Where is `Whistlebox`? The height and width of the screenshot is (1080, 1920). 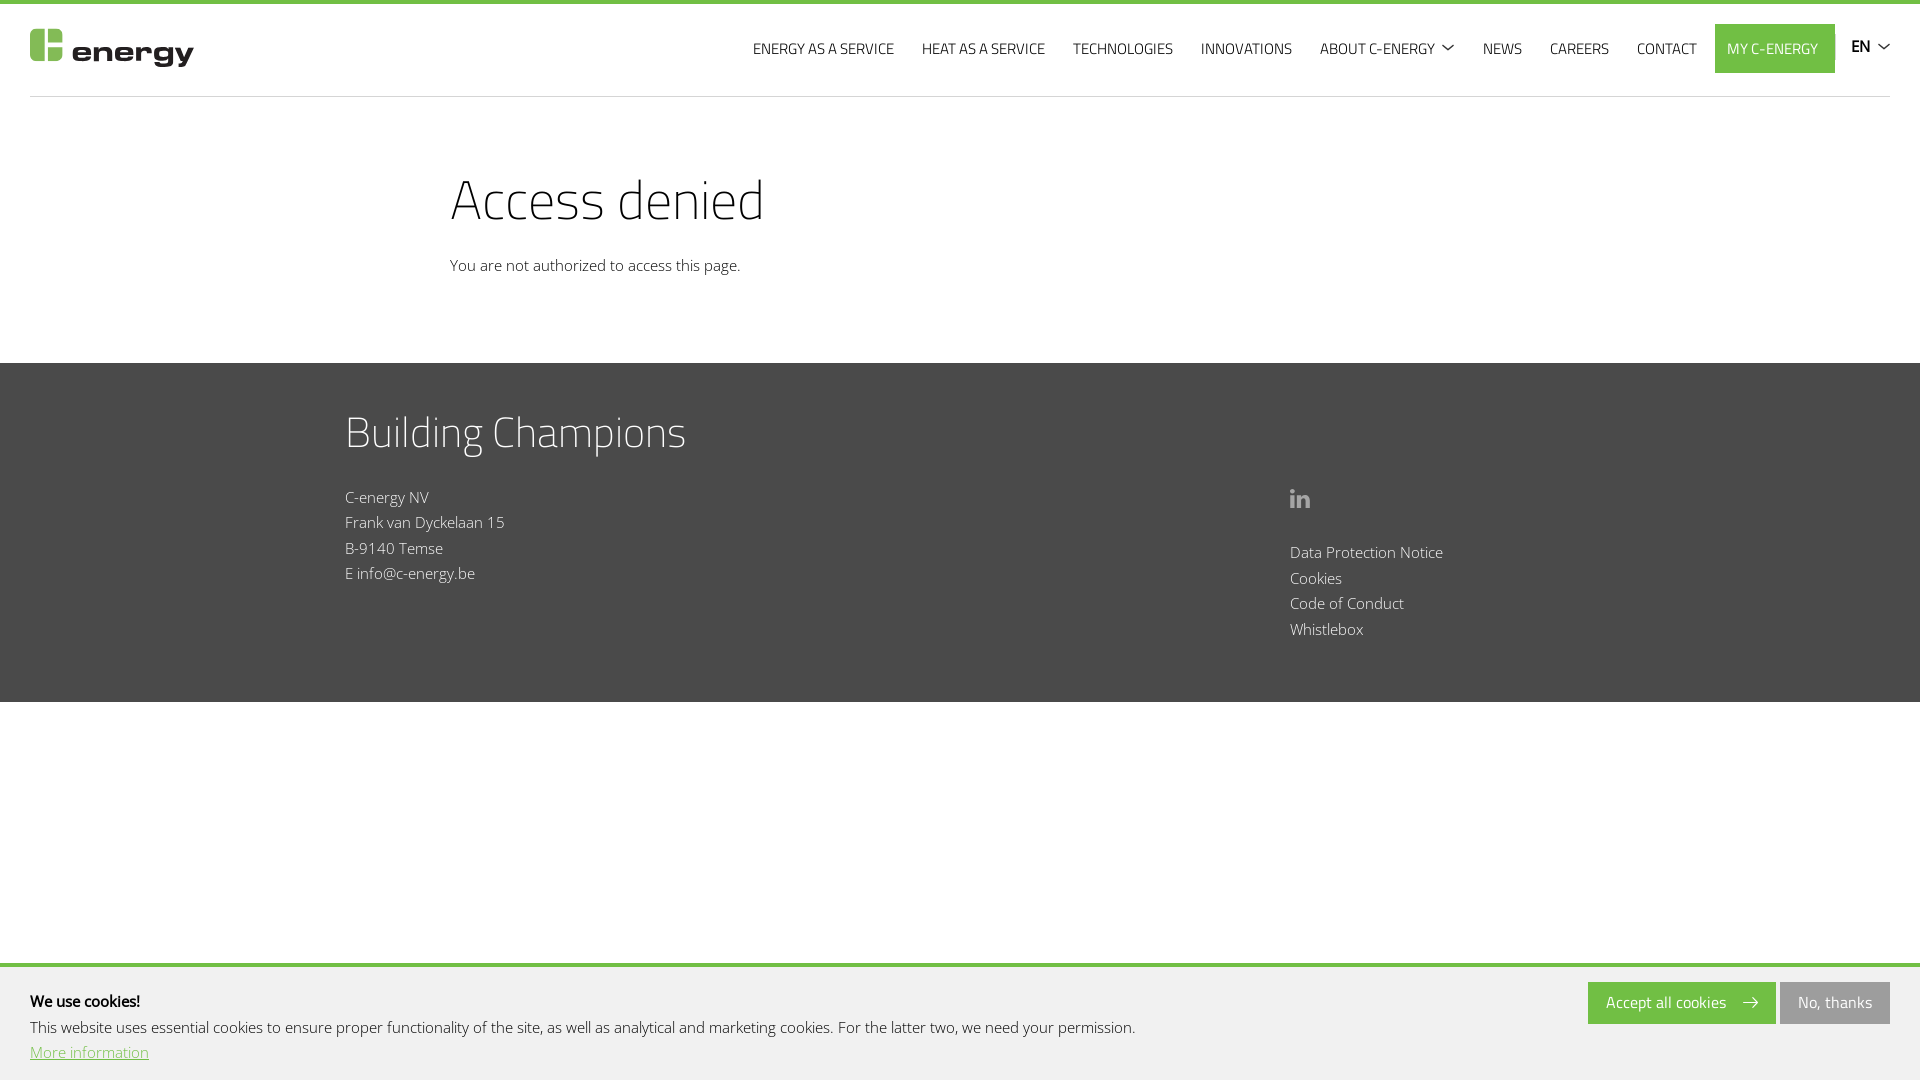
Whistlebox is located at coordinates (1326, 628).